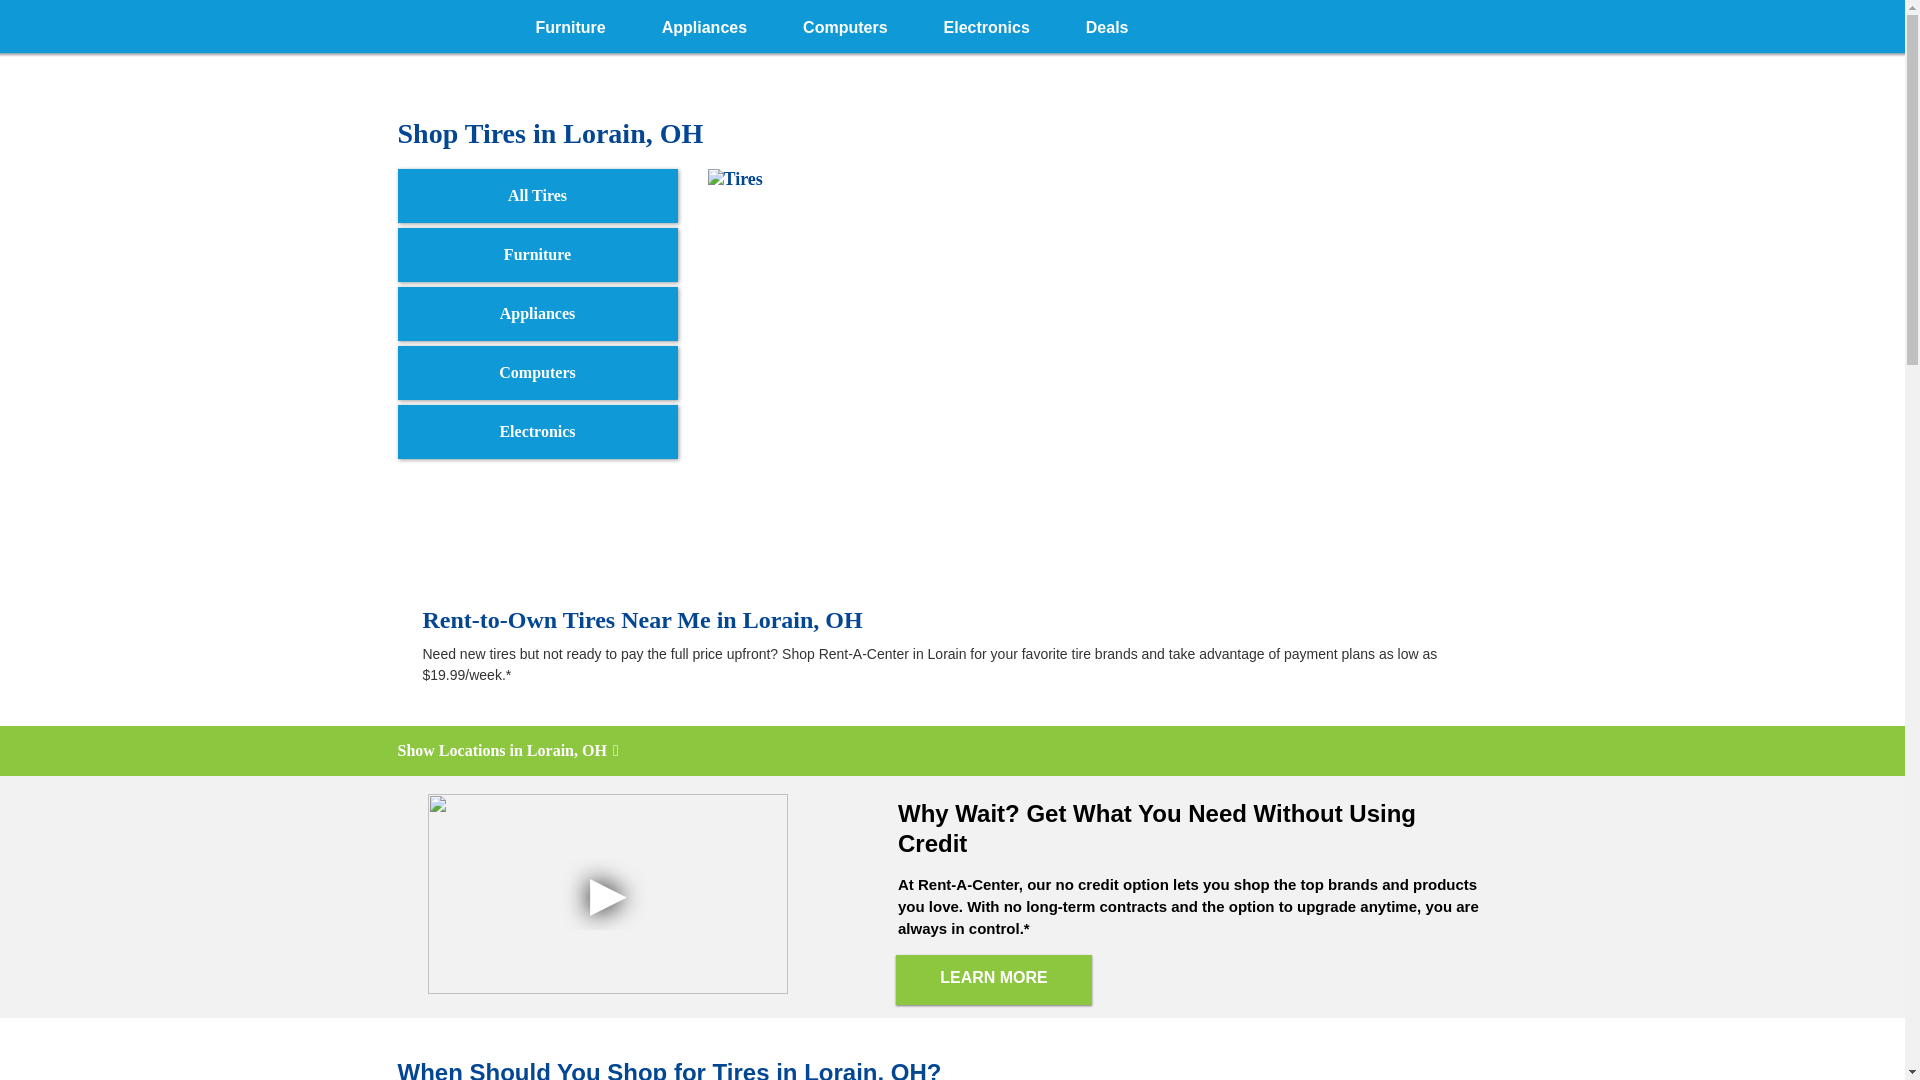 The image size is (1920, 1080). Describe the element at coordinates (952, 750) in the screenshot. I see `Show Locations in Lorain, OH` at that location.